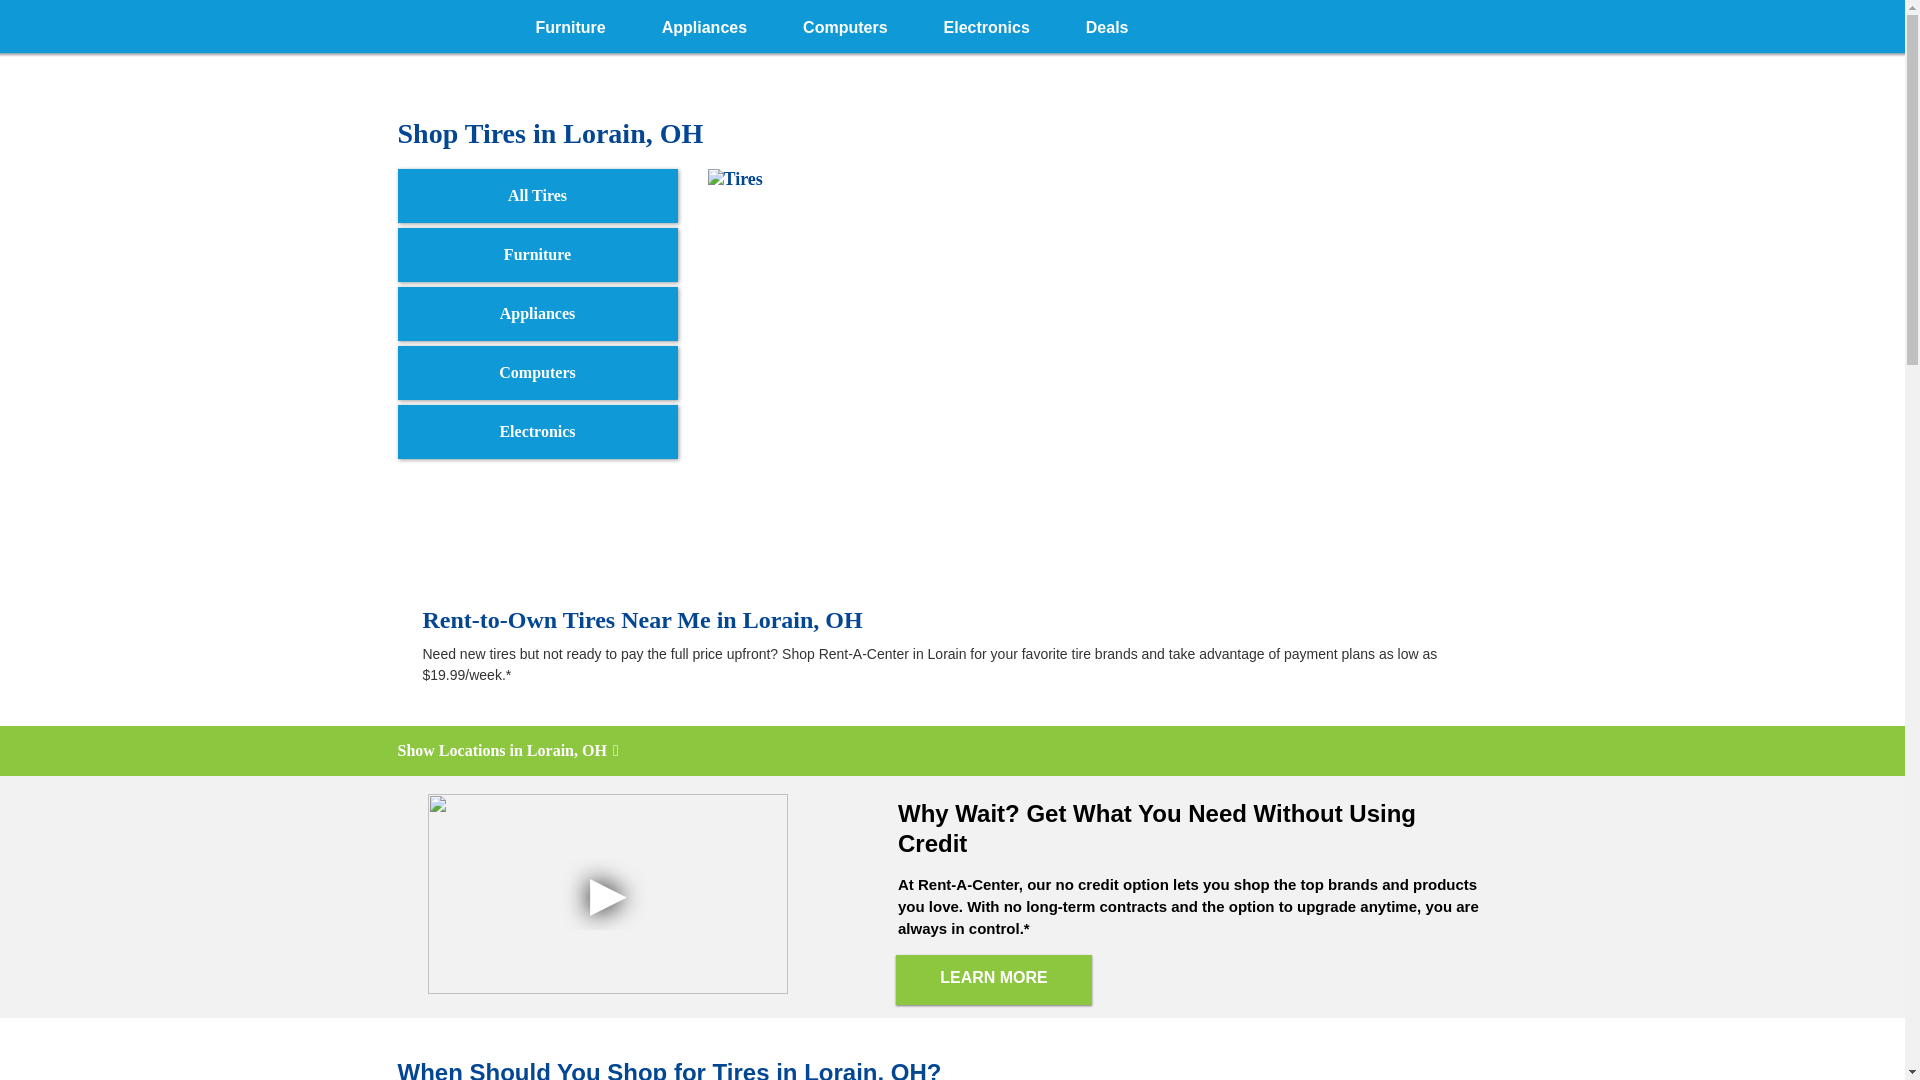 The image size is (1920, 1080). Describe the element at coordinates (952, 750) in the screenshot. I see `Show Locations in Lorain, OH` at that location.